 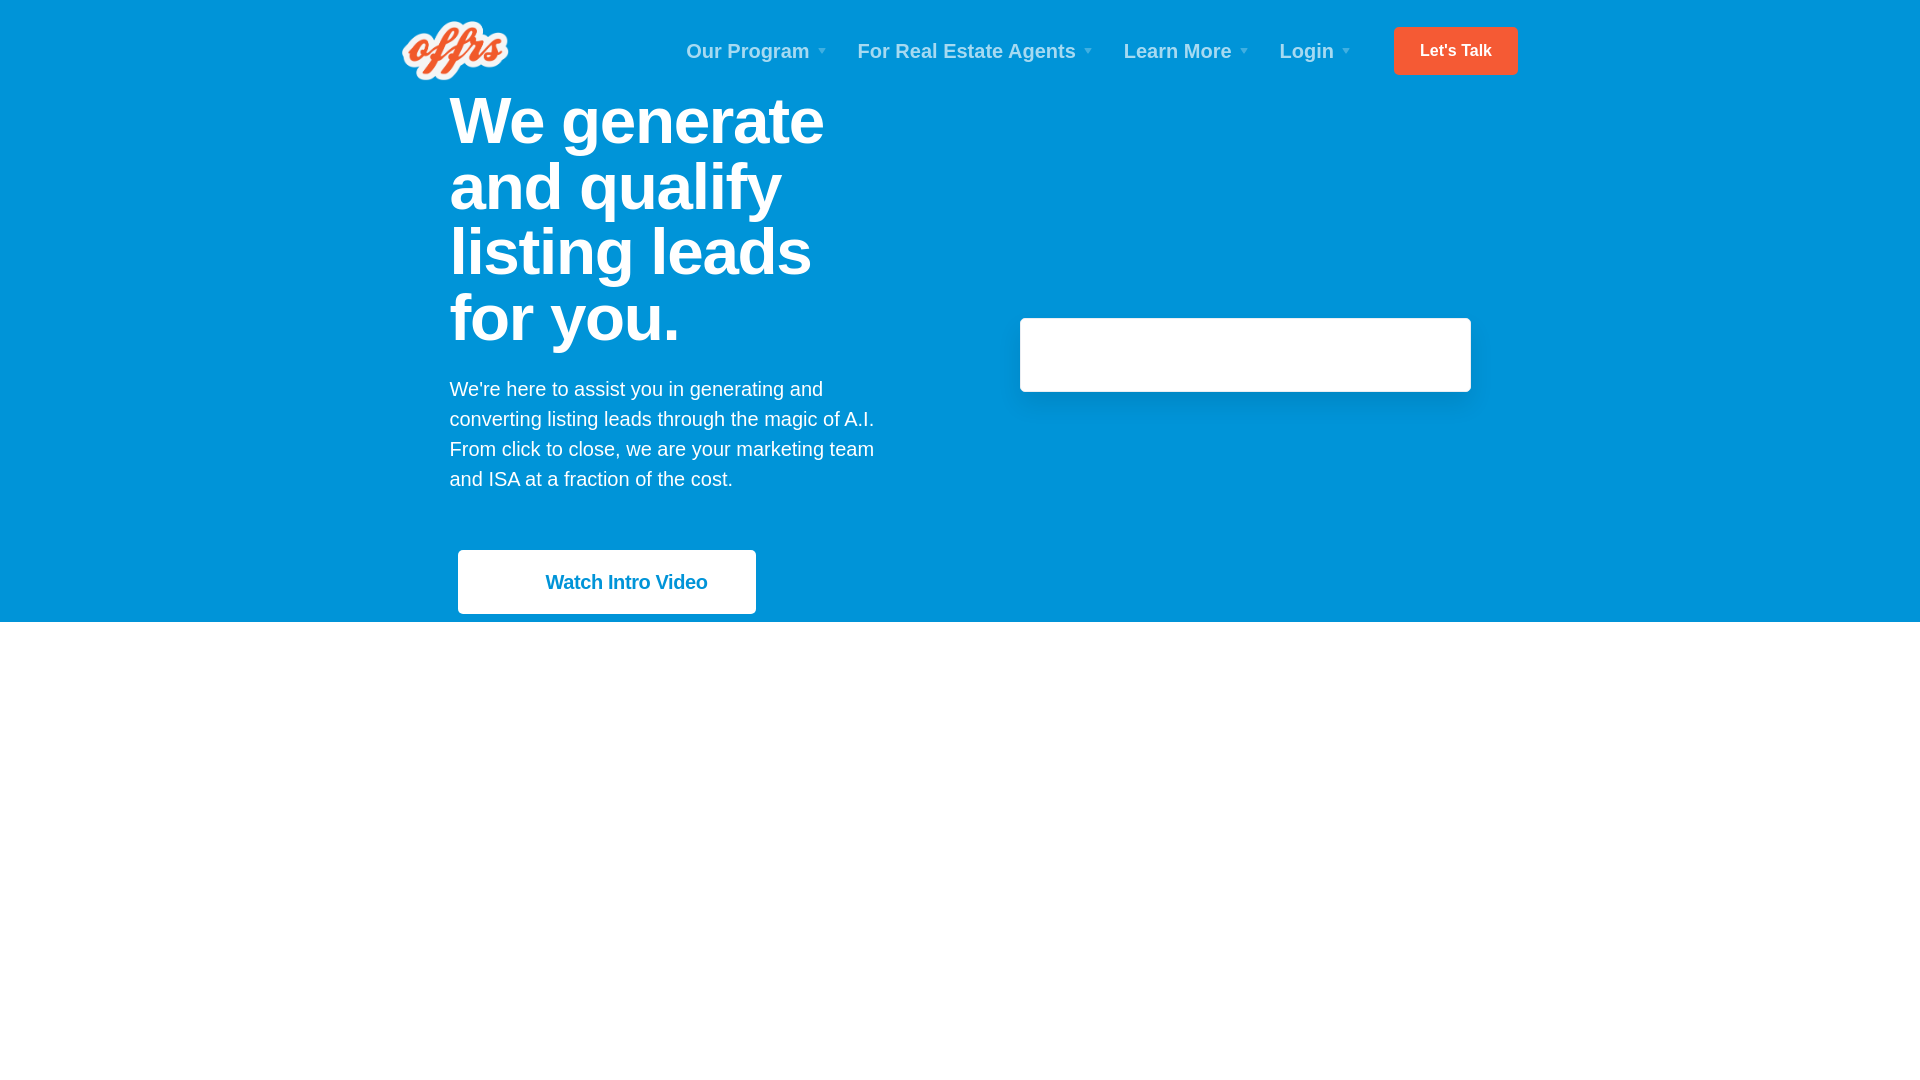 I want to click on Let's Talk, so click(x=1456, y=50).